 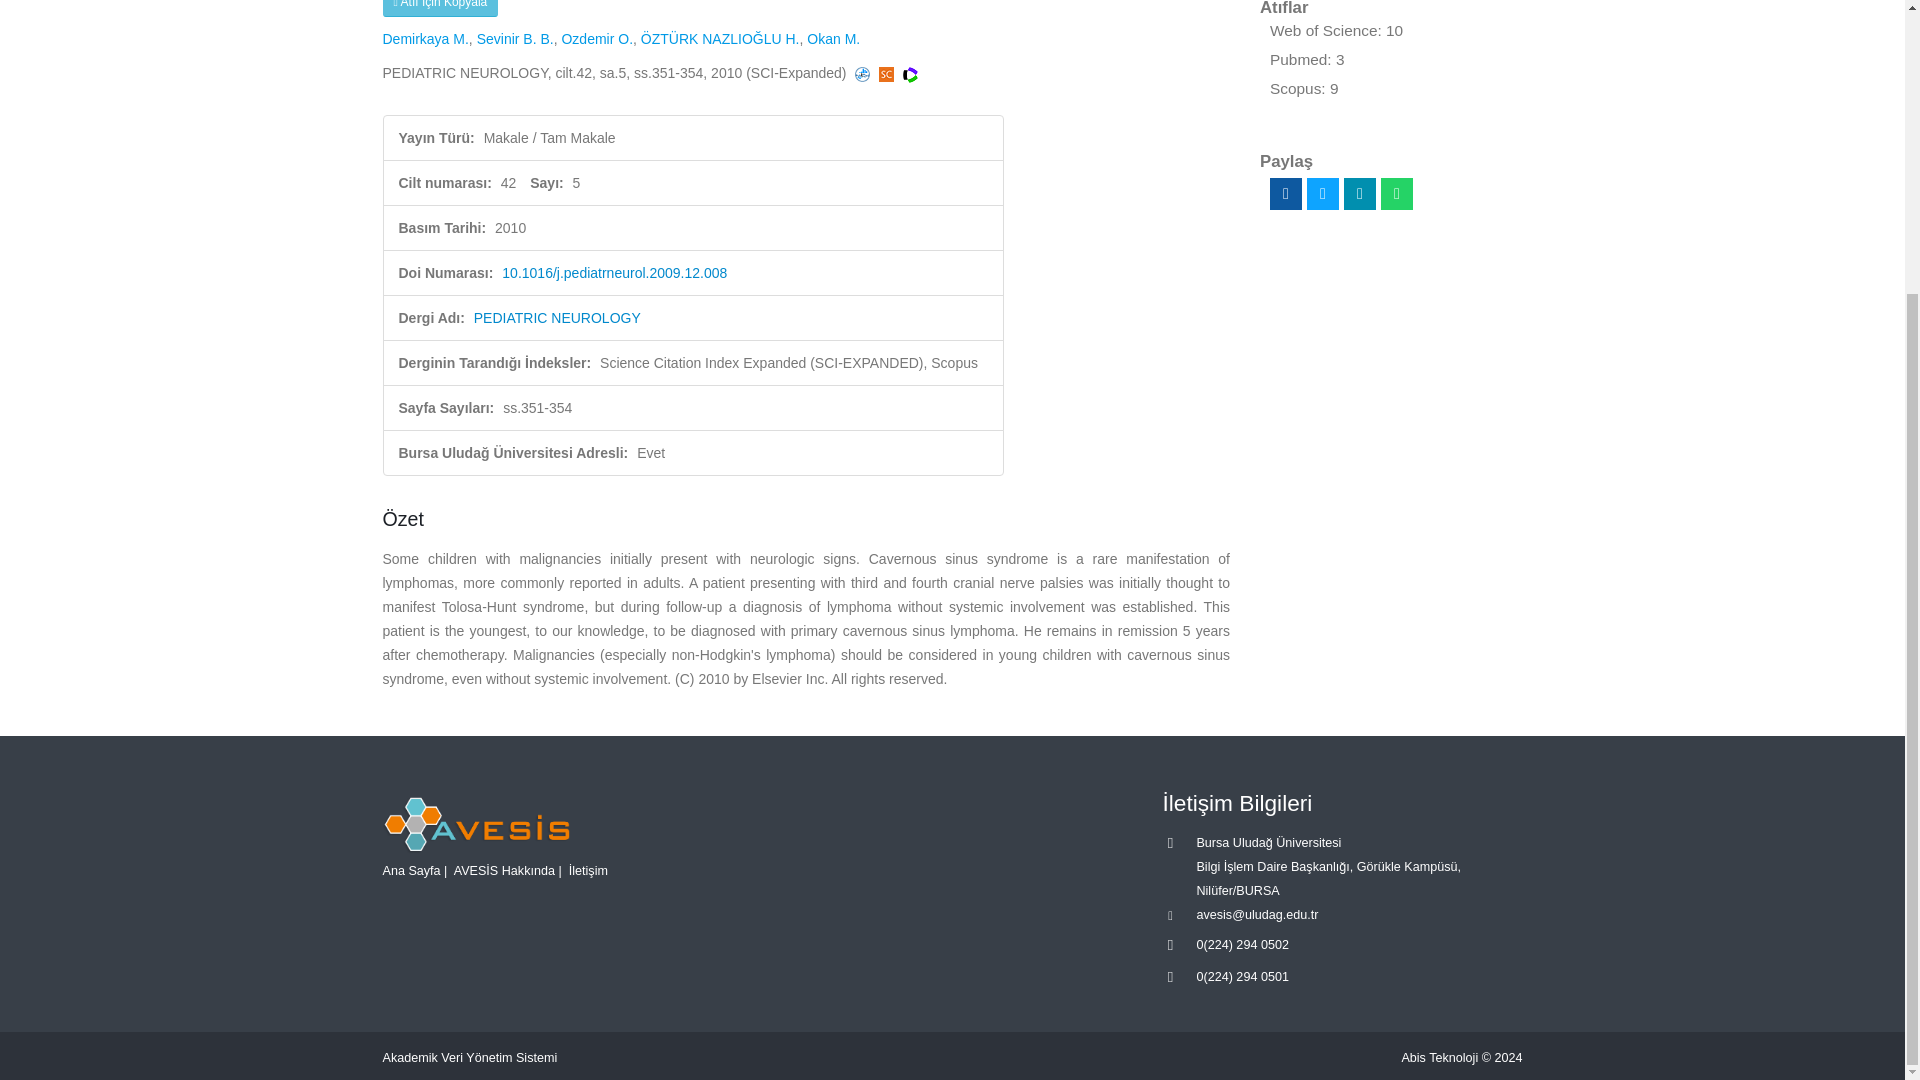 What do you see at coordinates (596, 39) in the screenshot?
I see `Ozdemir O.` at bounding box center [596, 39].